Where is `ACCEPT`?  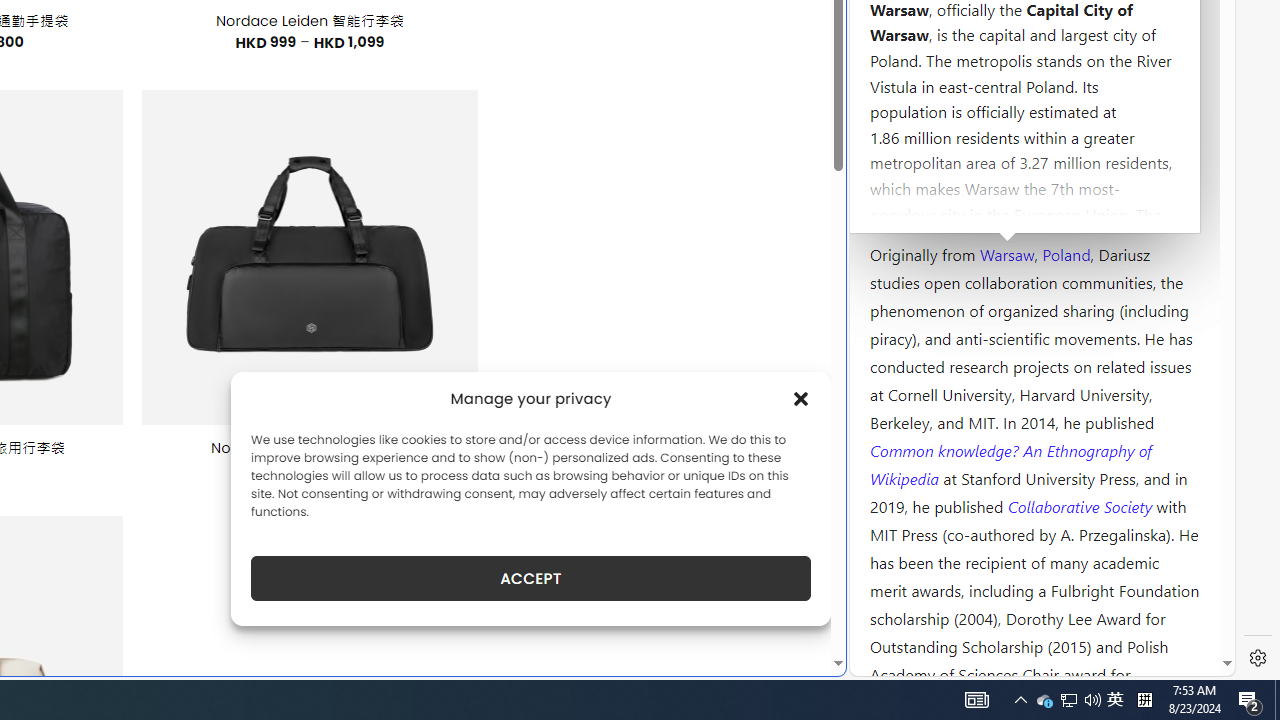 ACCEPT is located at coordinates (530, 578).